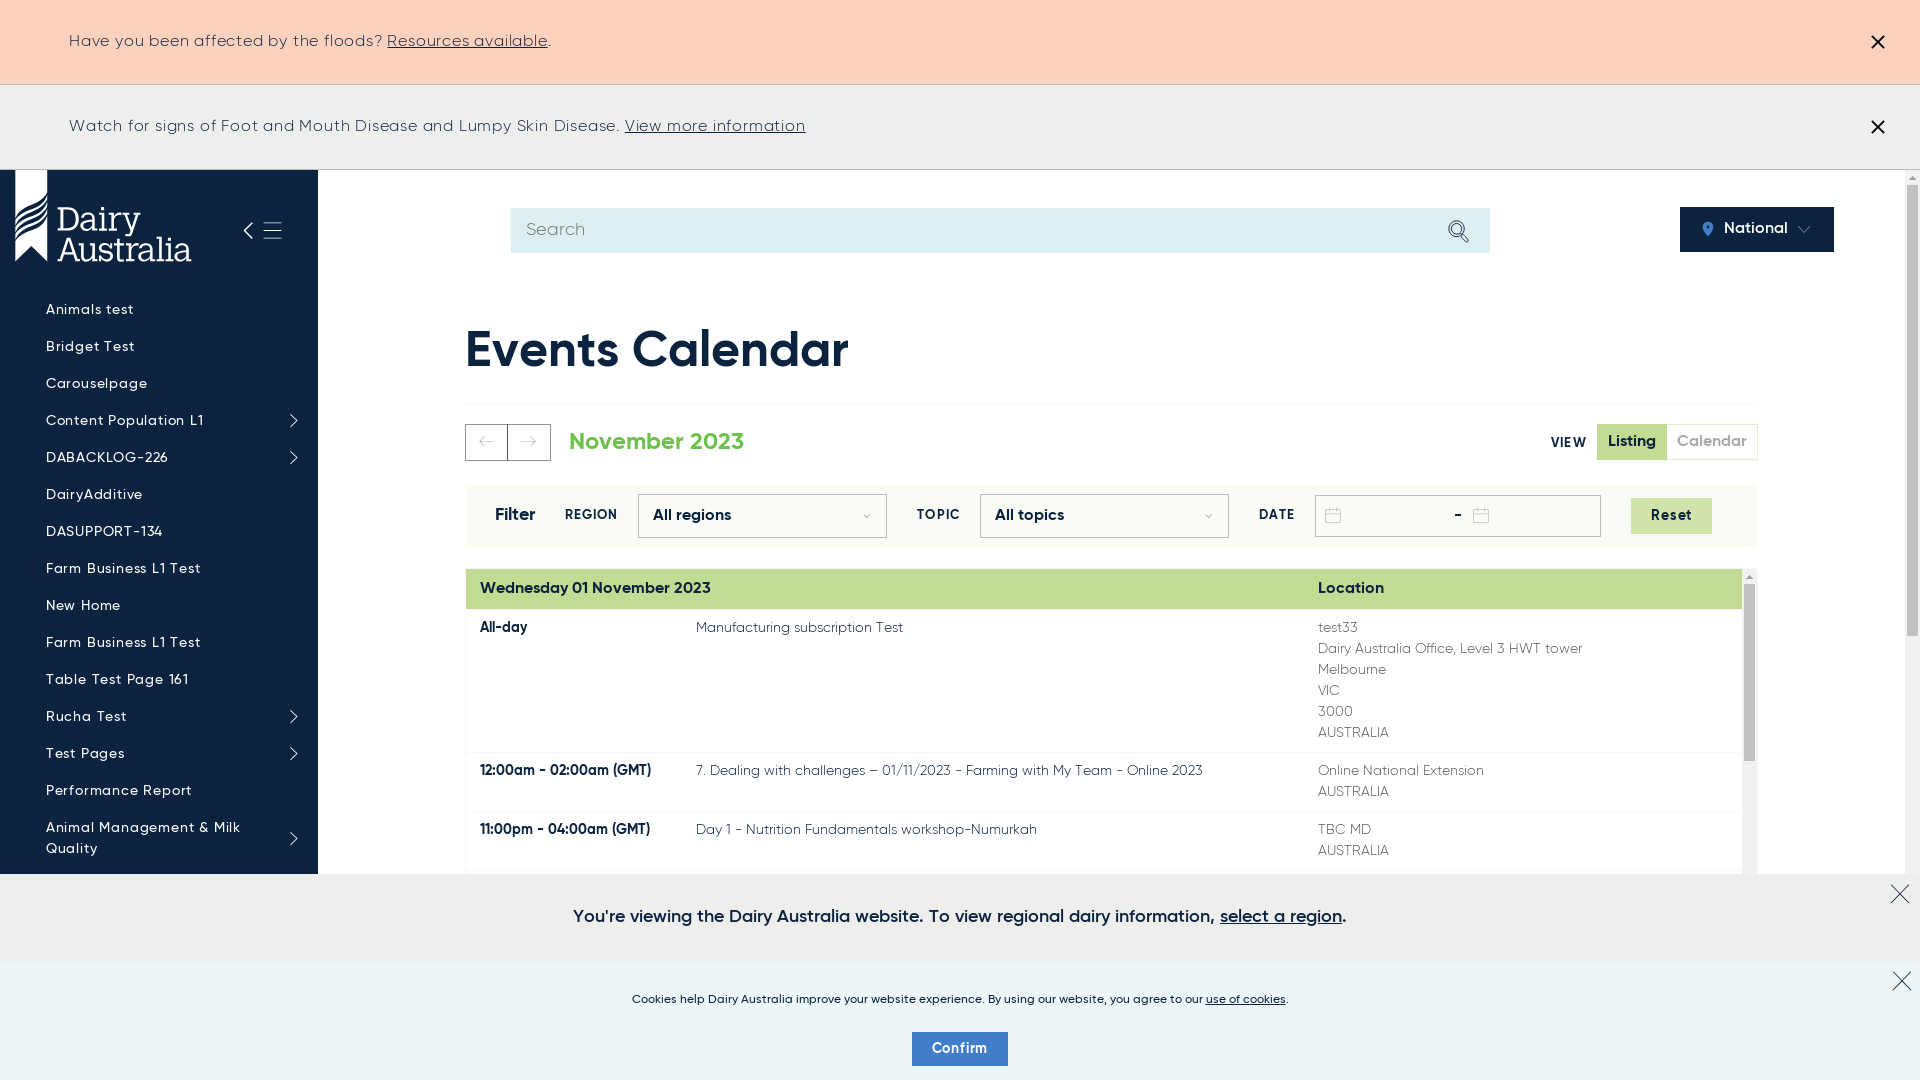 This screenshot has width=1920, height=1080. What do you see at coordinates (822, 889) in the screenshot?
I see `HR Update with Chas Cini (South East)` at bounding box center [822, 889].